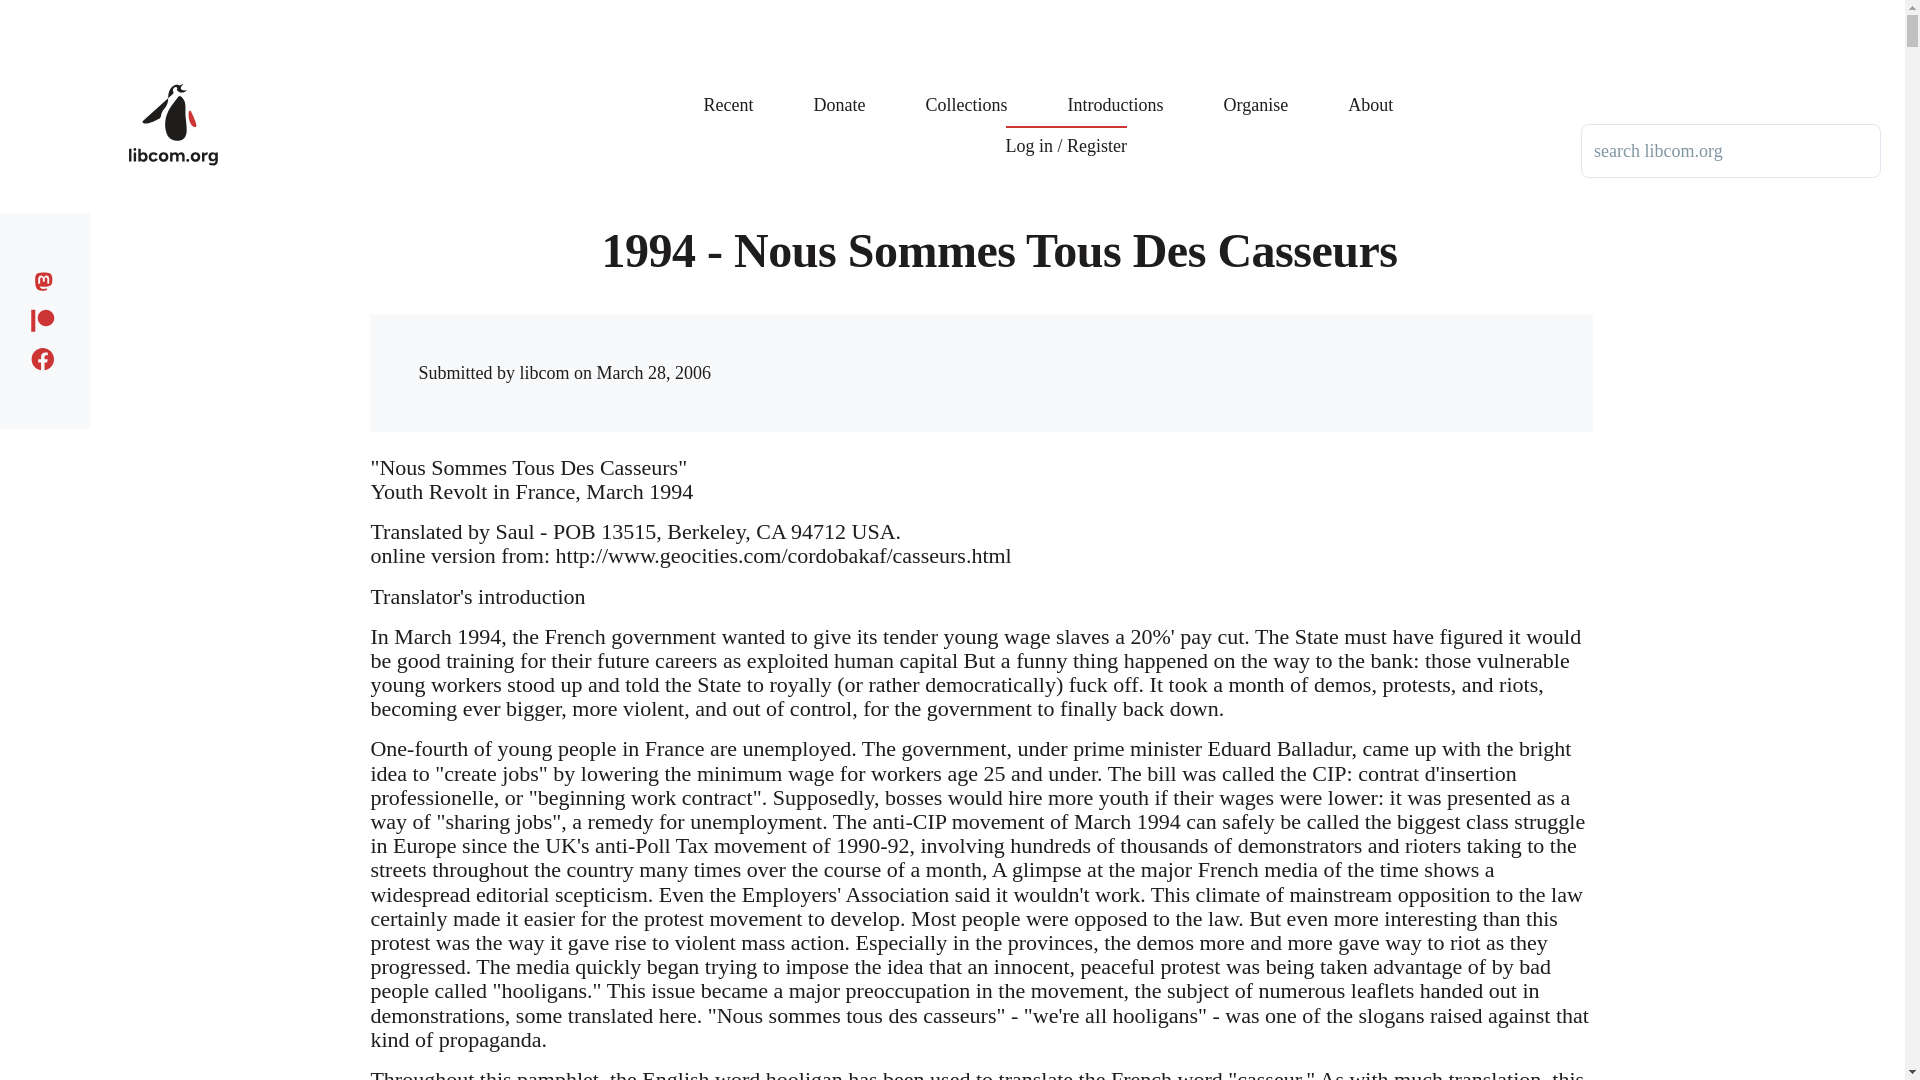  What do you see at coordinates (966, 90) in the screenshot?
I see `Collections` at bounding box center [966, 90].